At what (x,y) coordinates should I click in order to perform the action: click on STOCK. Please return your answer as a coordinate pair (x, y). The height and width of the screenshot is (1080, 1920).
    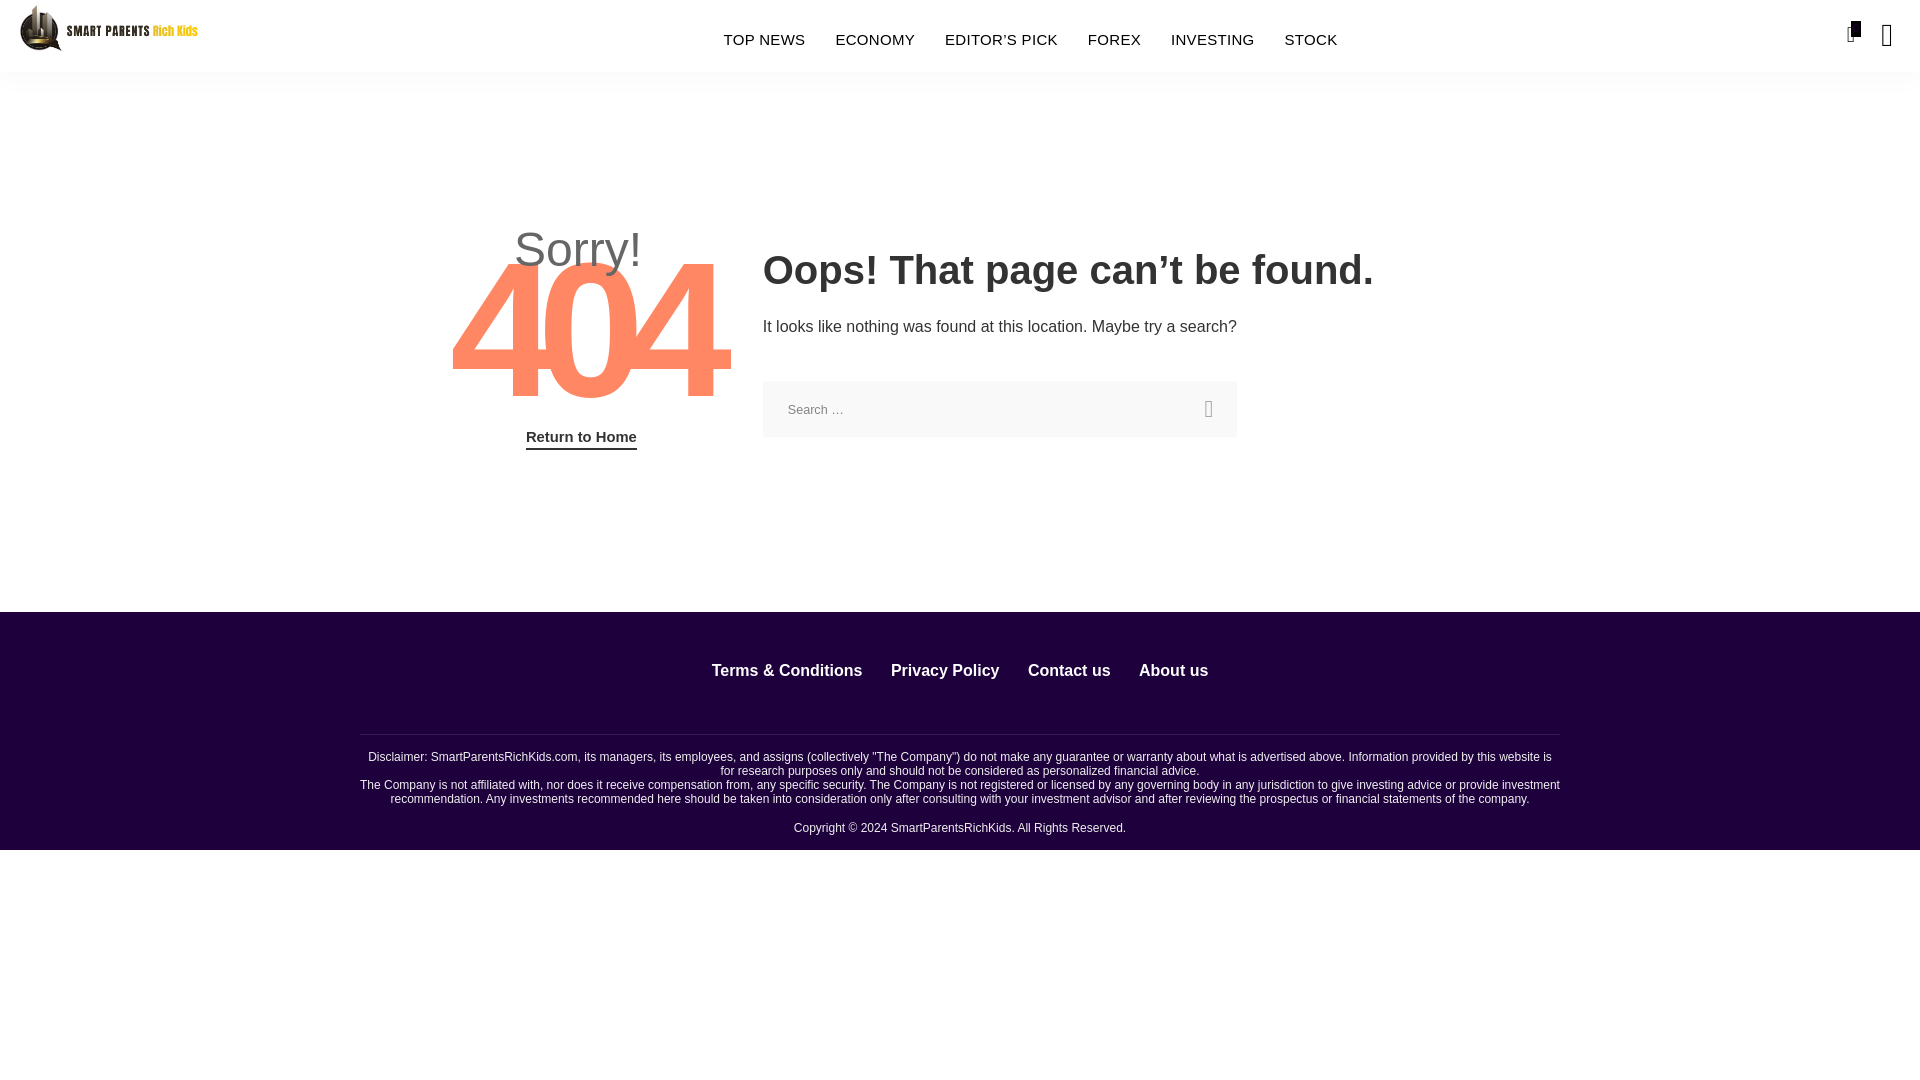
    Looking at the image, I should click on (1311, 40).